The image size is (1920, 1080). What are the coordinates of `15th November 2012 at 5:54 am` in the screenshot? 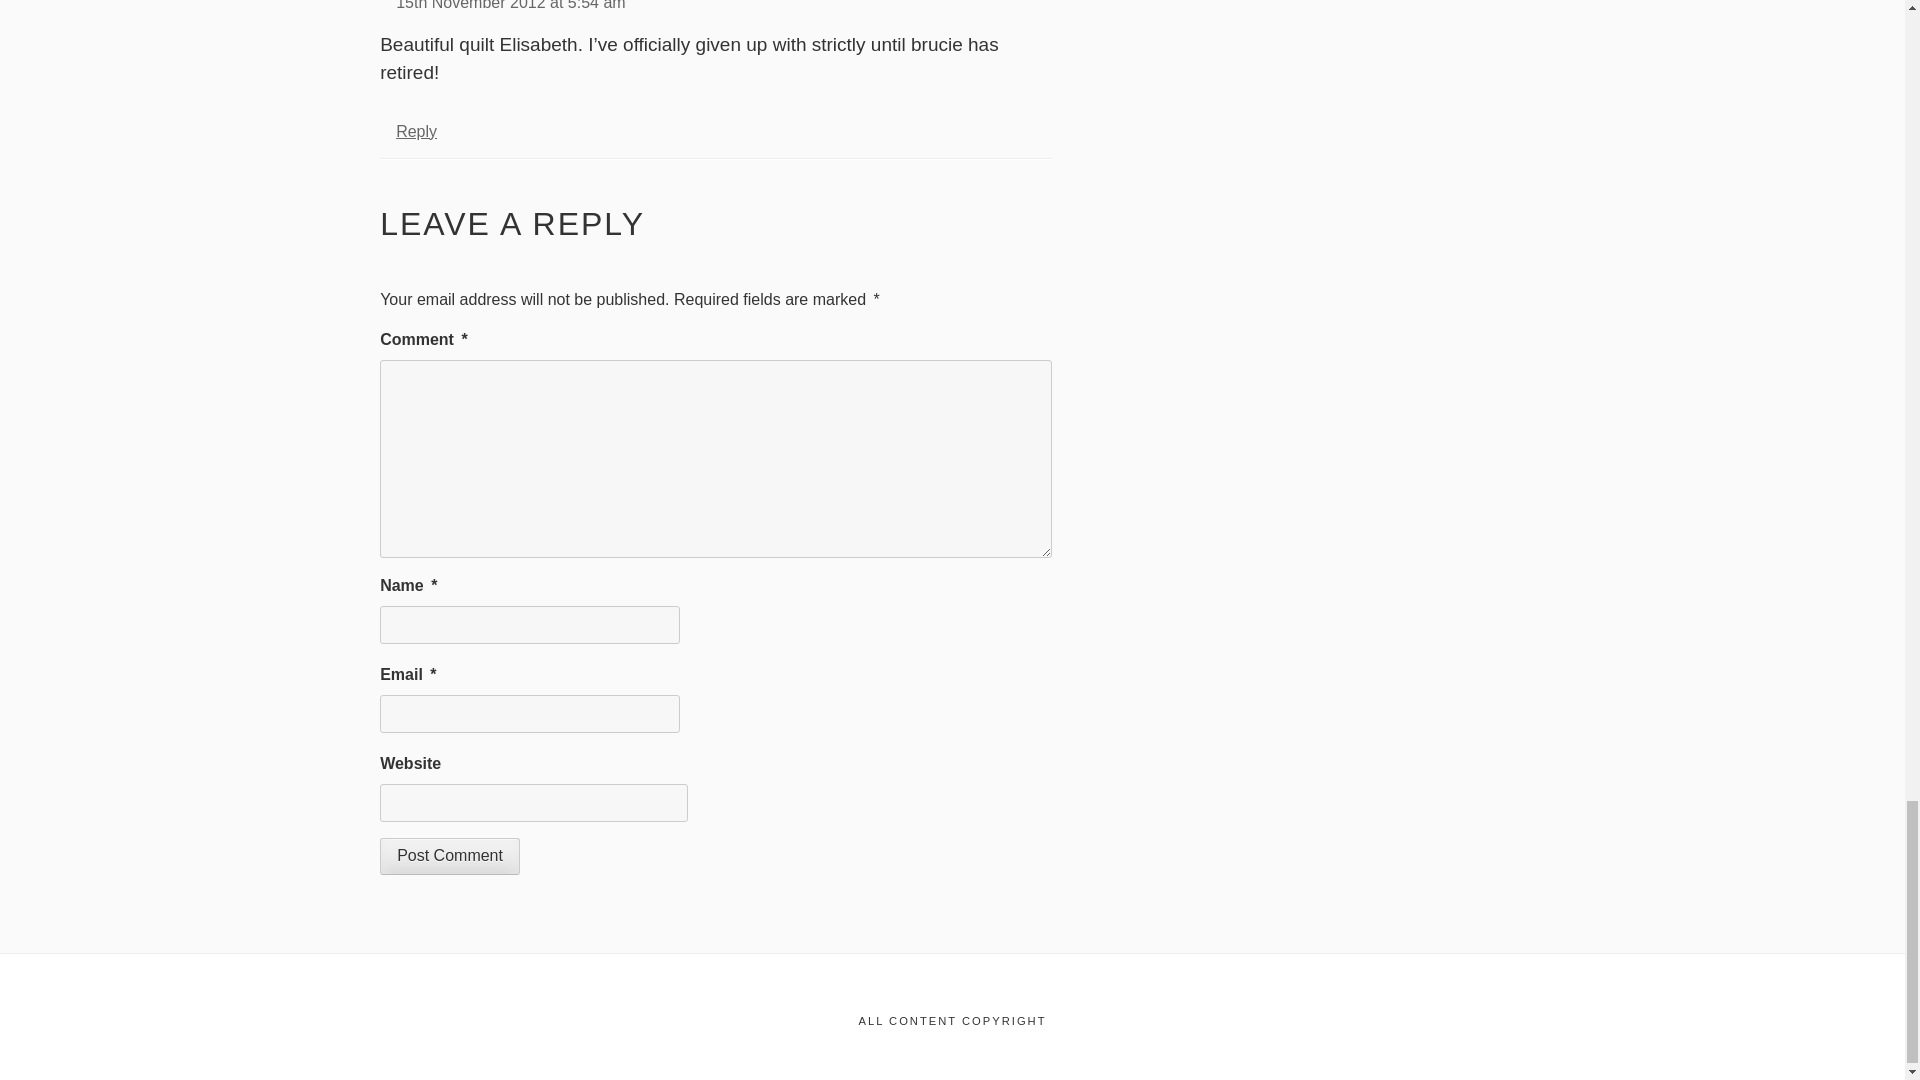 It's located at (510, 5).